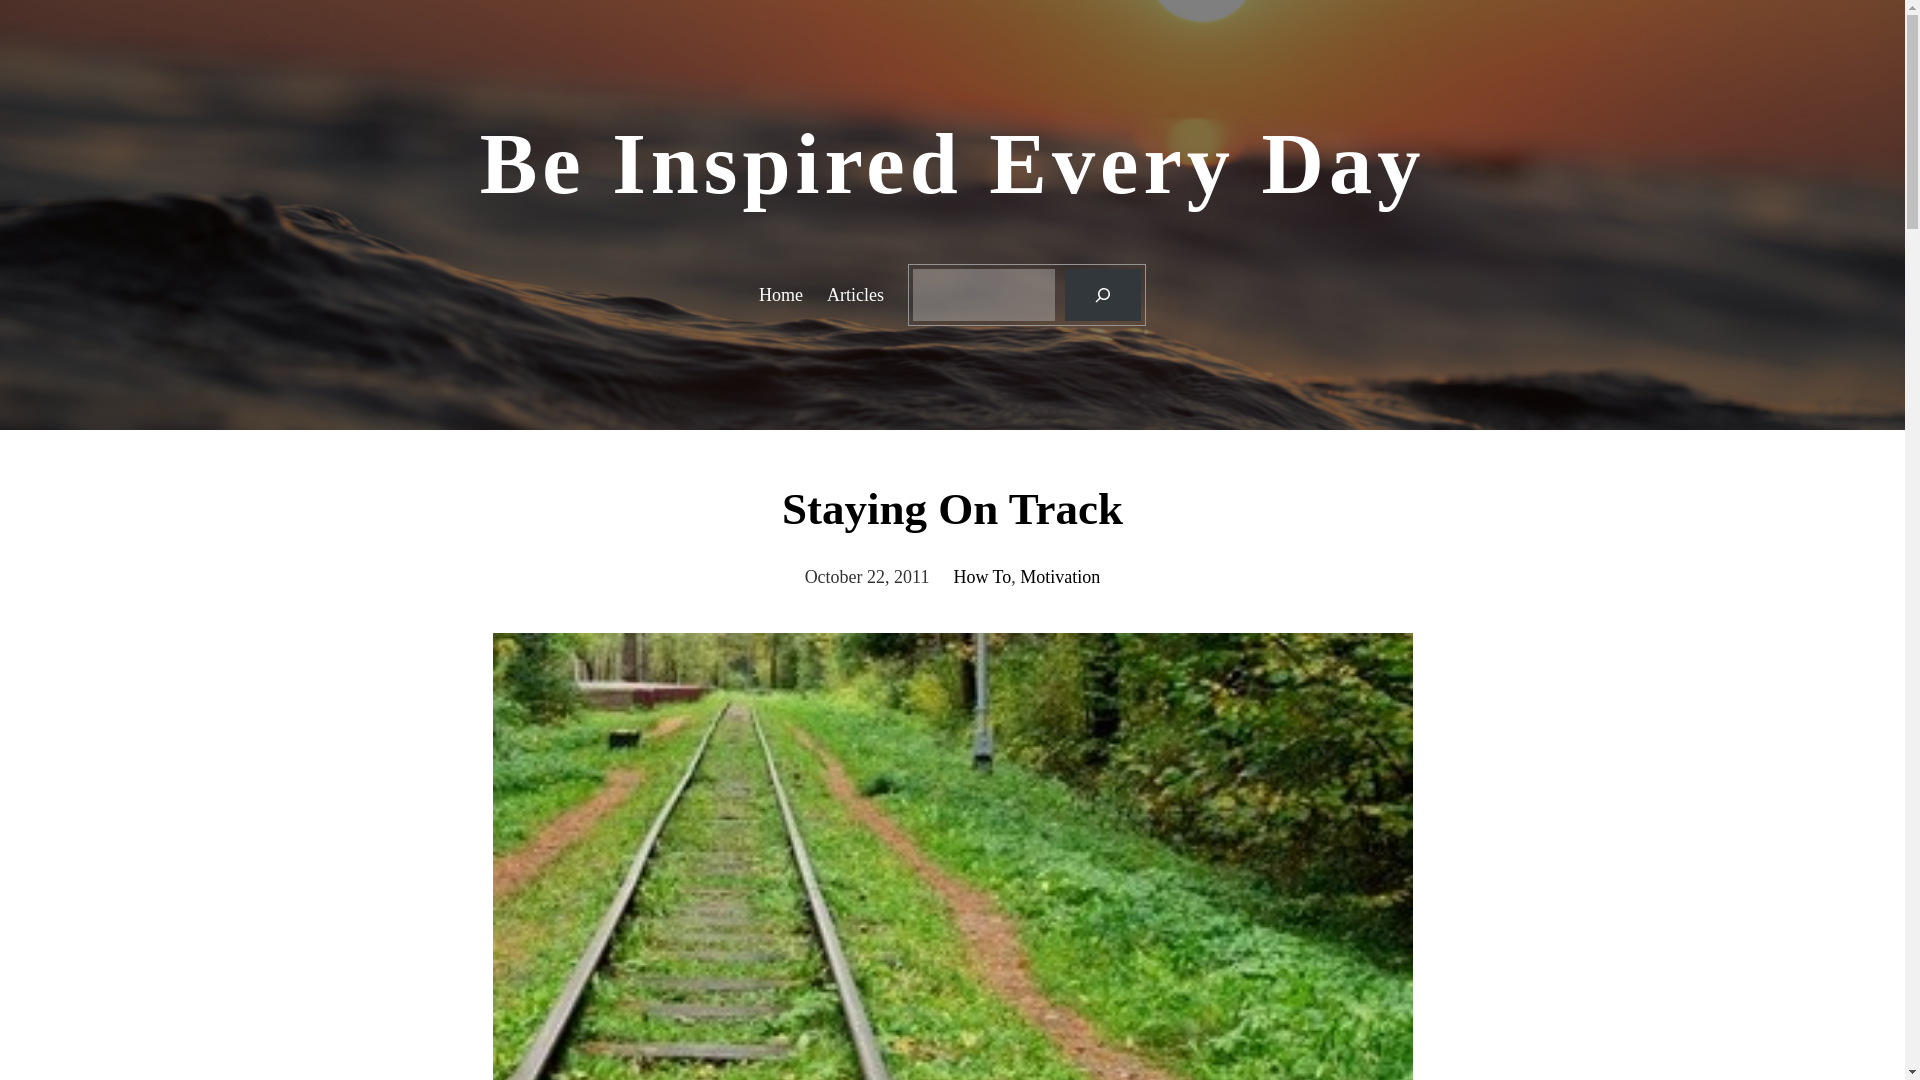 The height and width of the screenshot is (1080, 1920). Describe the element at coordinates (855, 294) in the screenshot. I see `Articles` at that location.